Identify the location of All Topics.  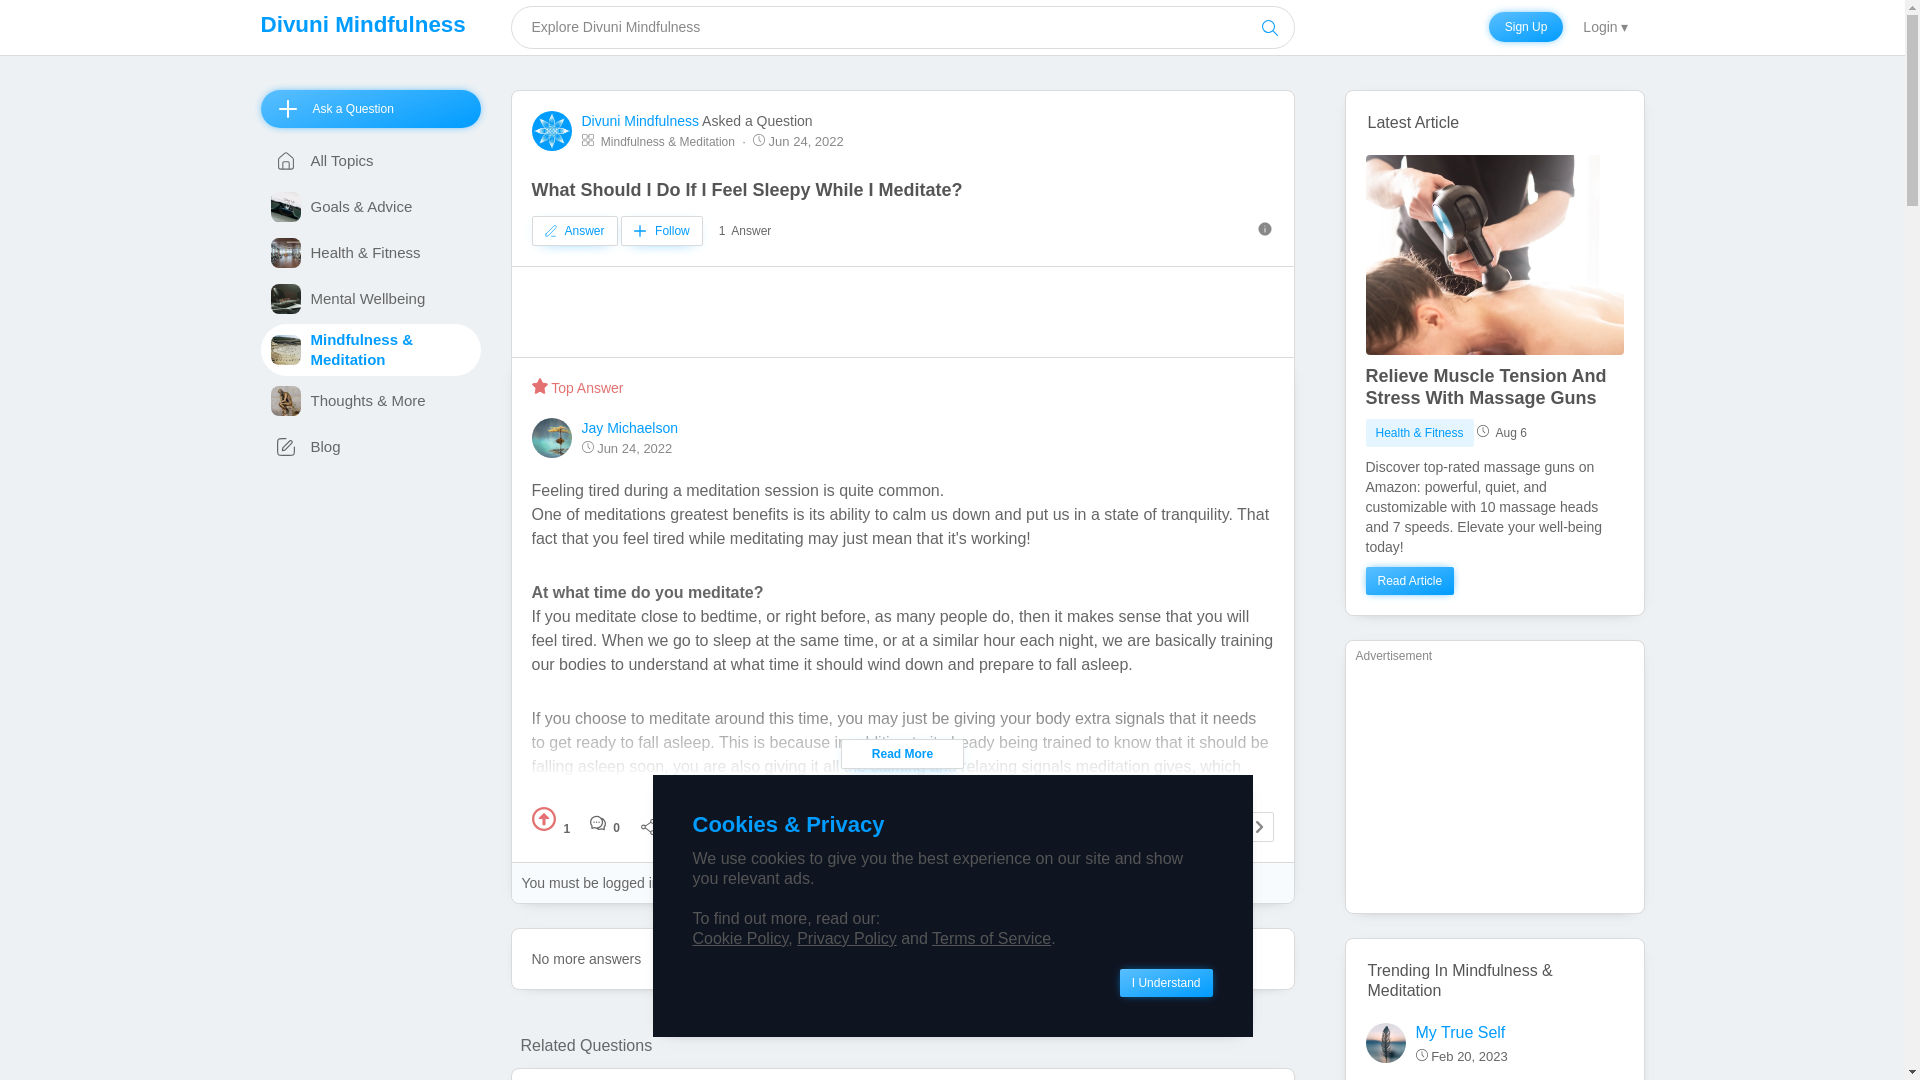
(370, 160).